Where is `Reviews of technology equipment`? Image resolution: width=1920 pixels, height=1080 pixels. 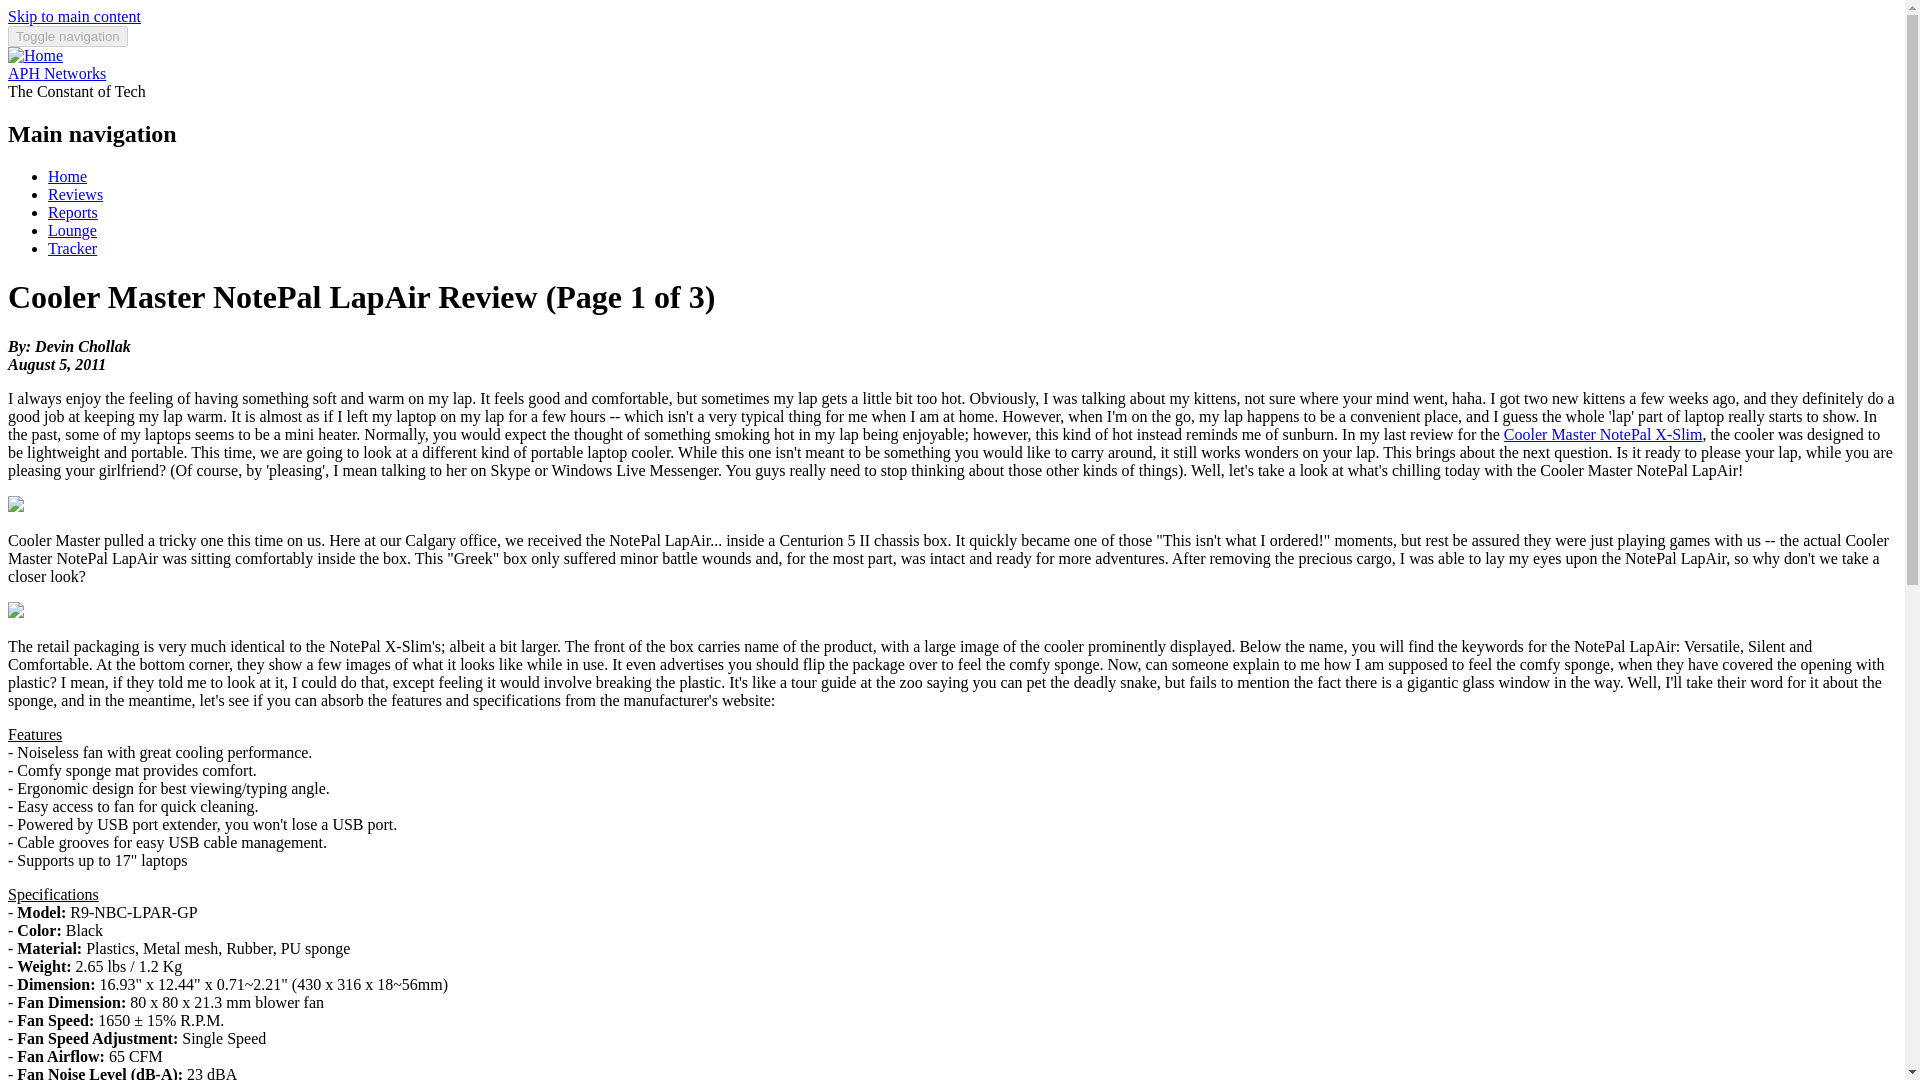
Reviews of technology equipment is located at coordinates (76, 194).